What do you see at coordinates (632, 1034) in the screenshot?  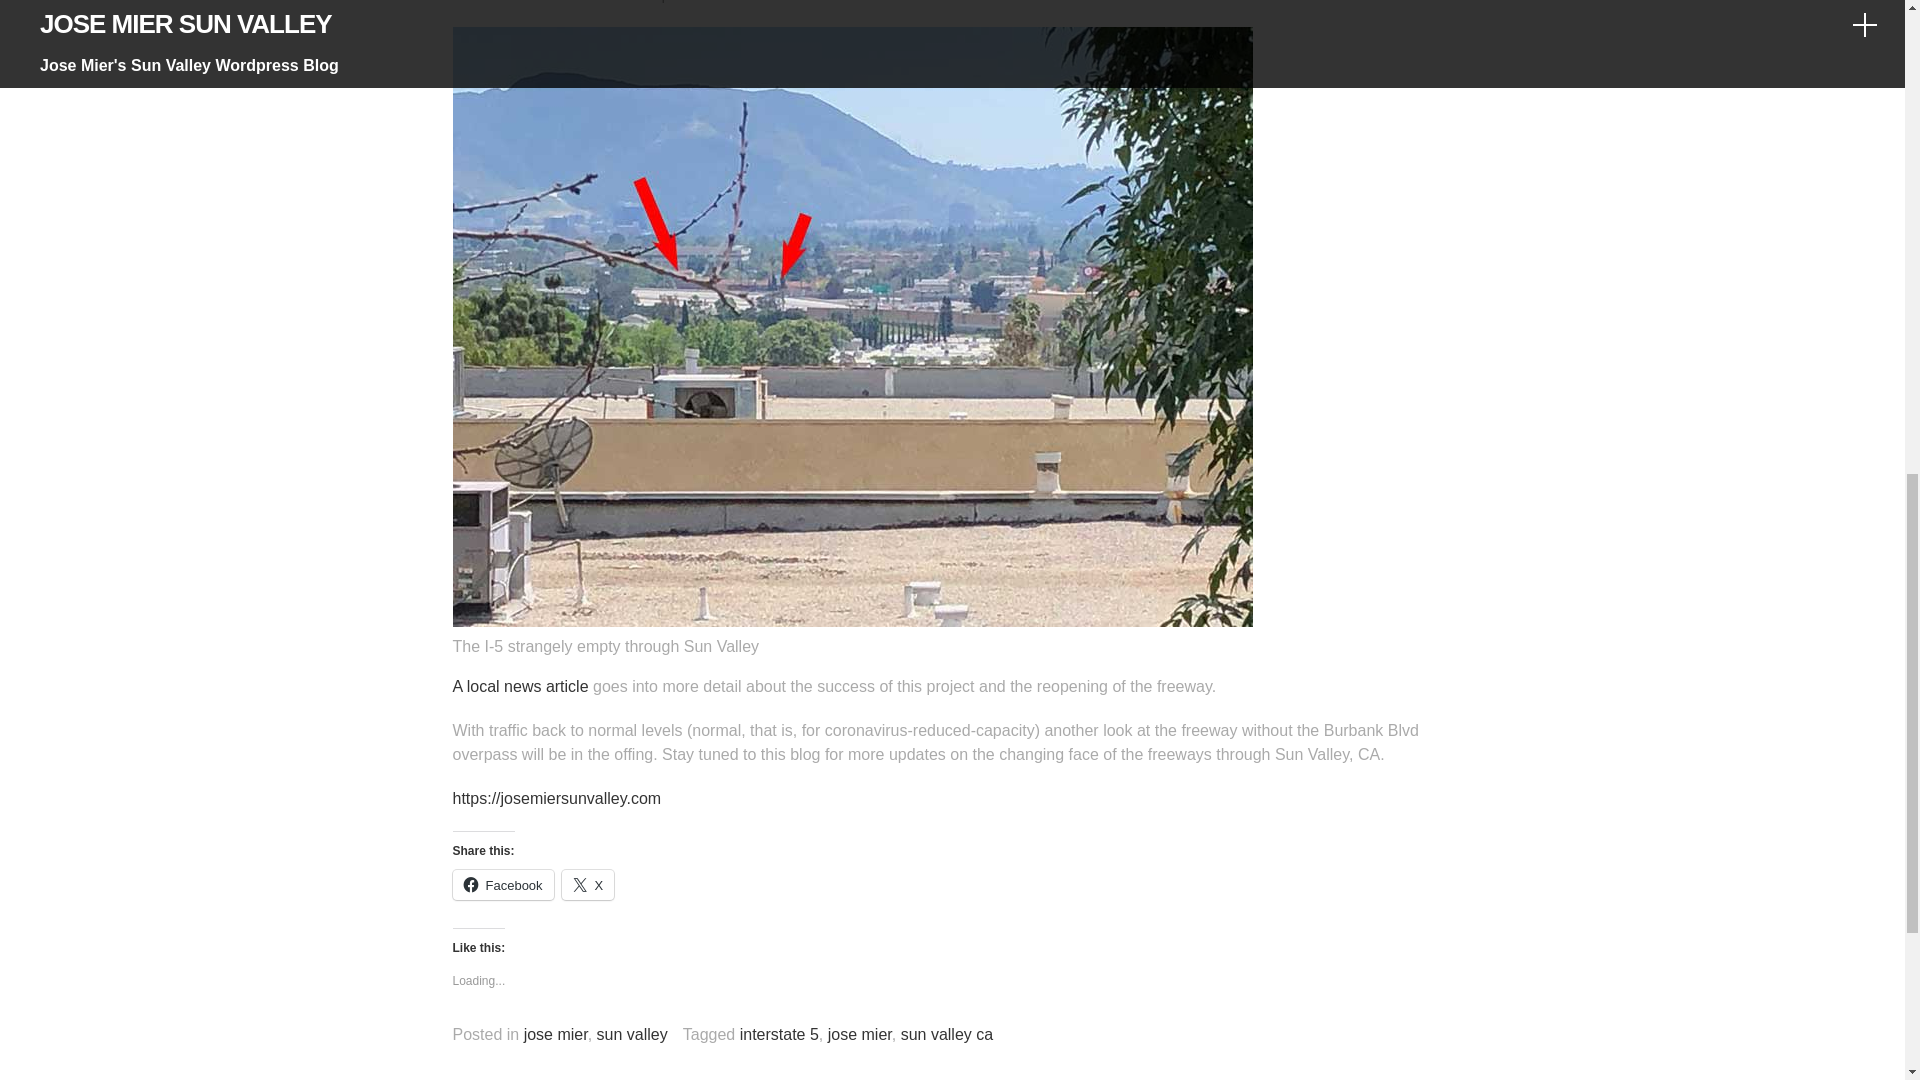 I see `sun valley` at bounding box center [632, 1034].